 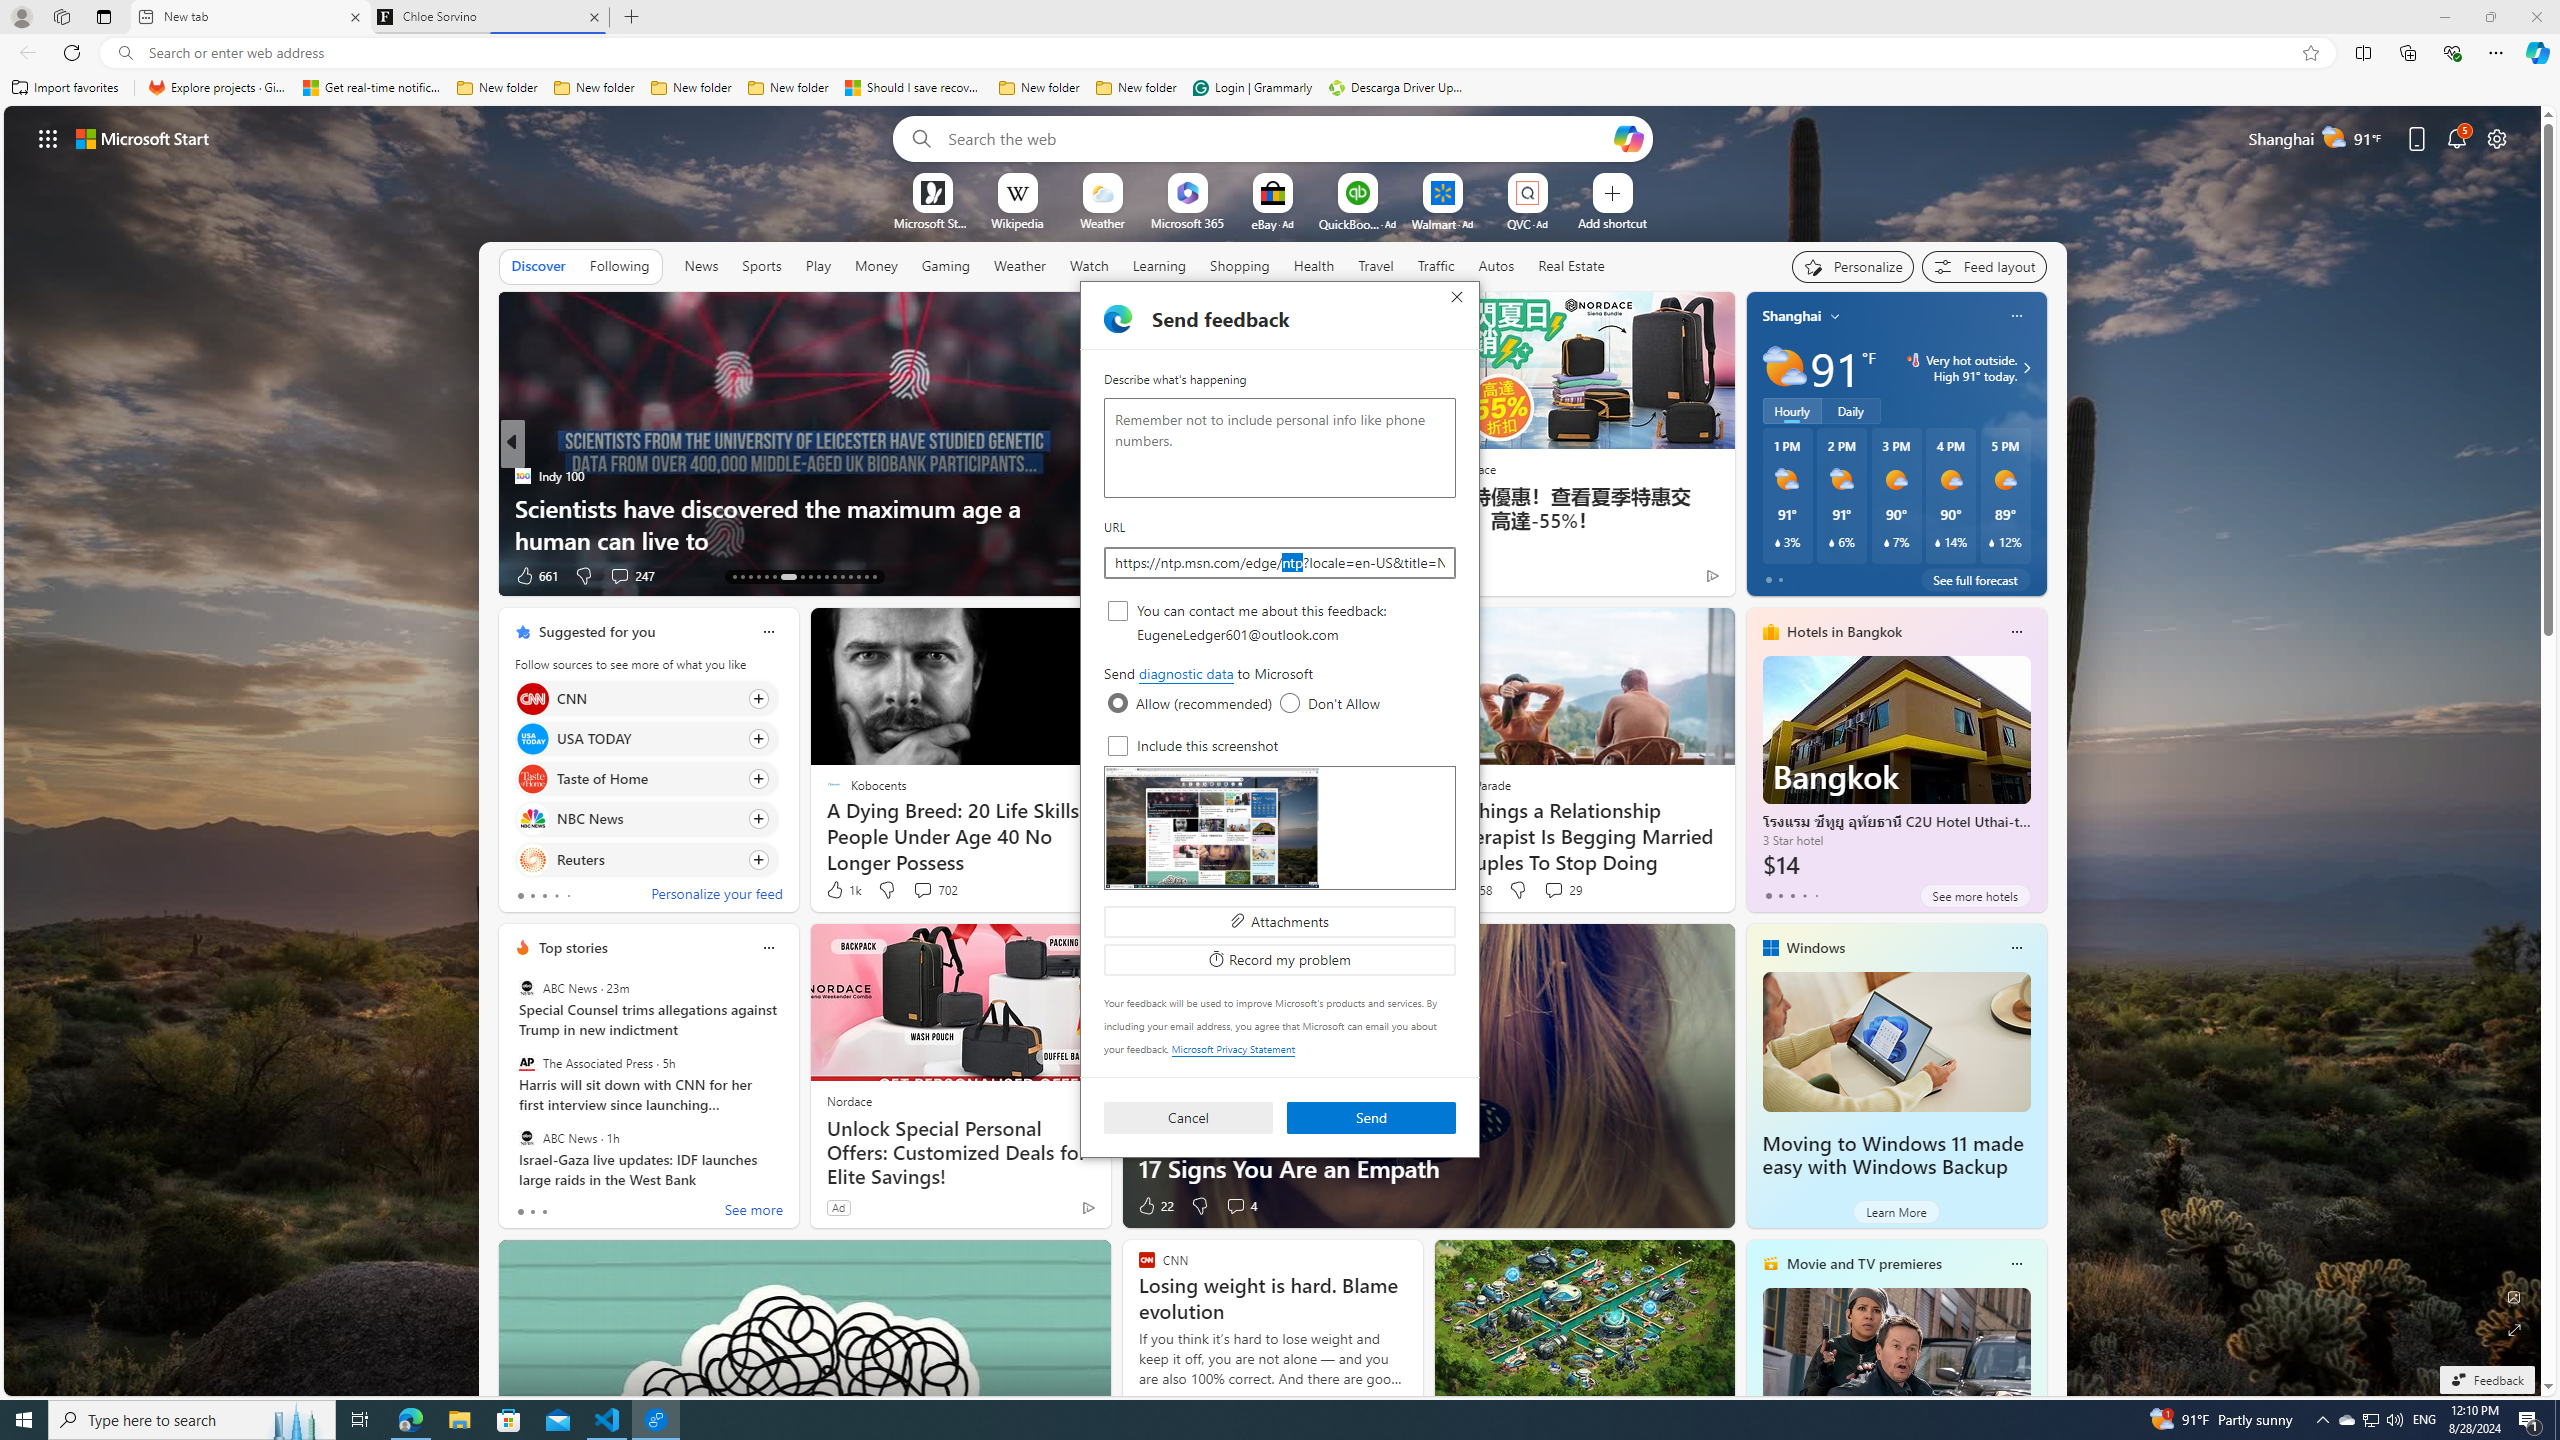 I want to click on Gaming, so click(x=946, y=266).